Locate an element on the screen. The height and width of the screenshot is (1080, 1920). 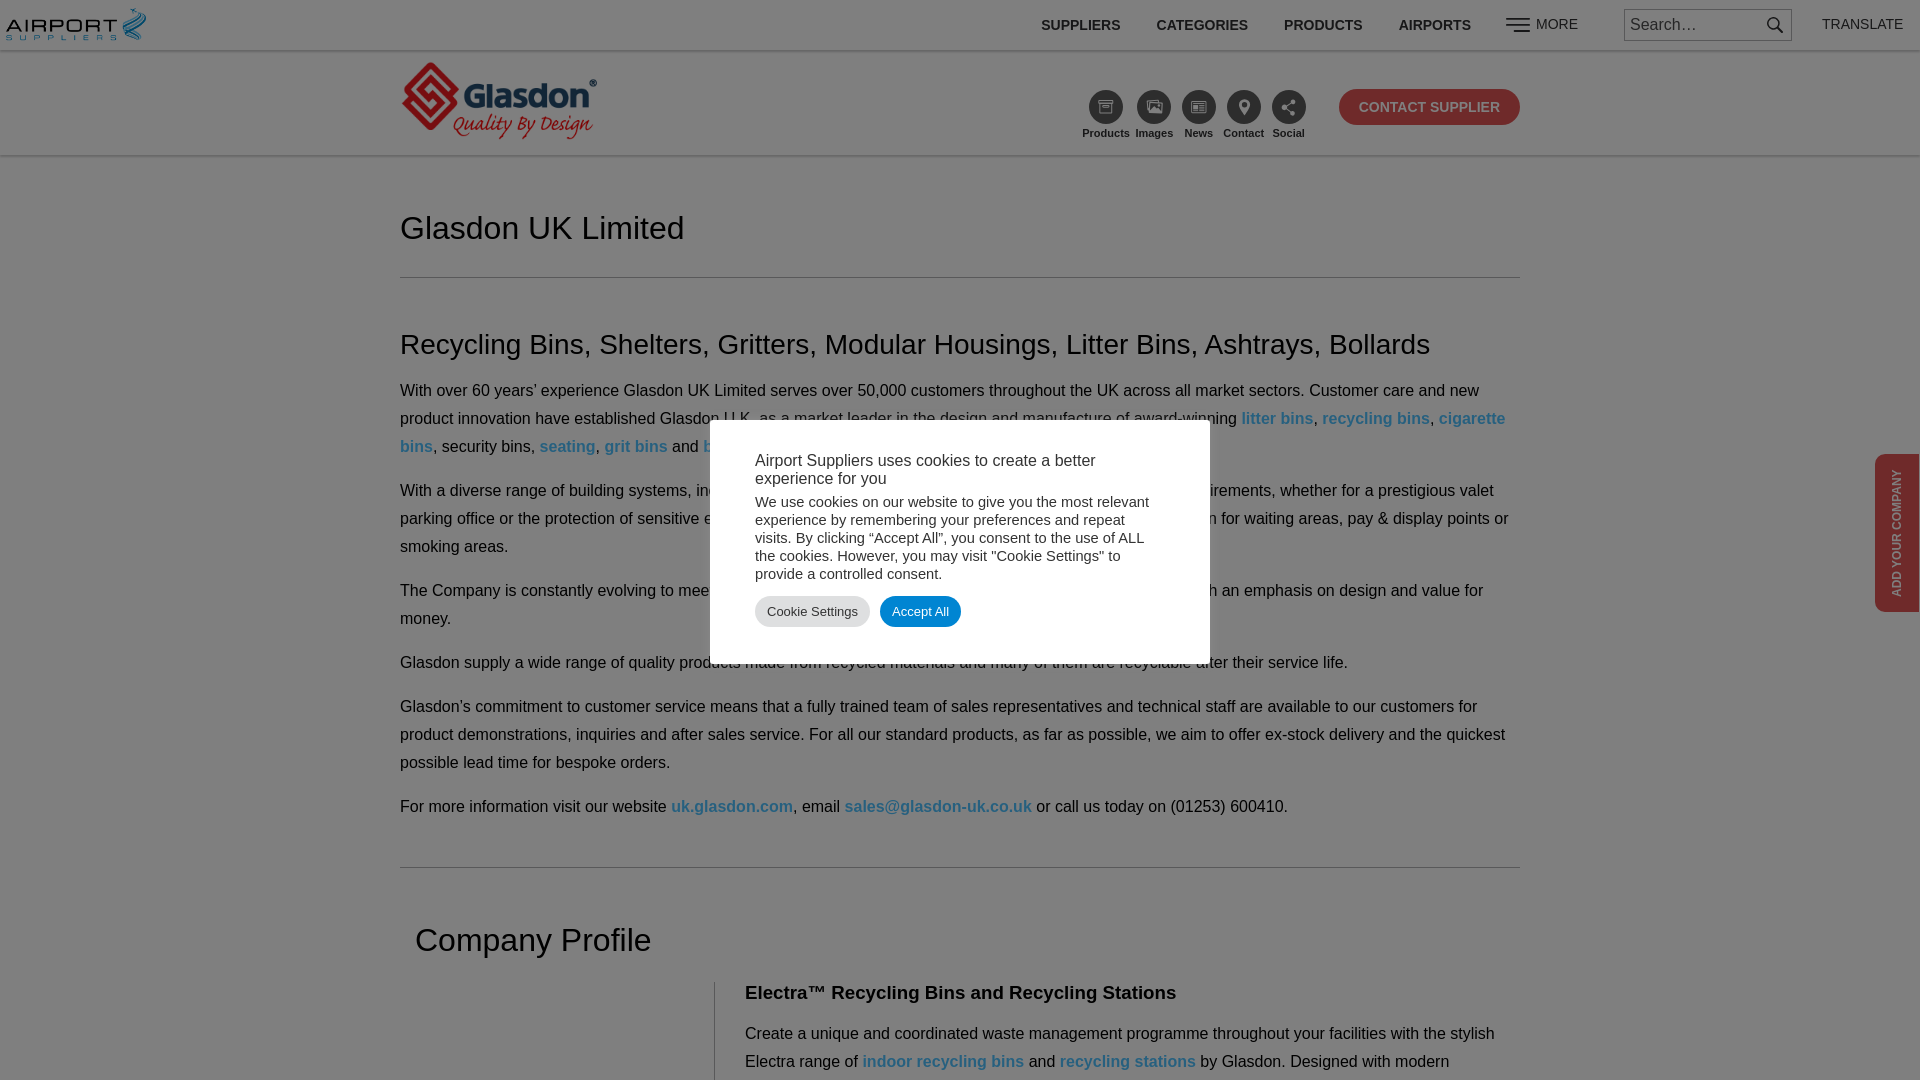
indoor recycling bins is located at coordinates (942, 1062).